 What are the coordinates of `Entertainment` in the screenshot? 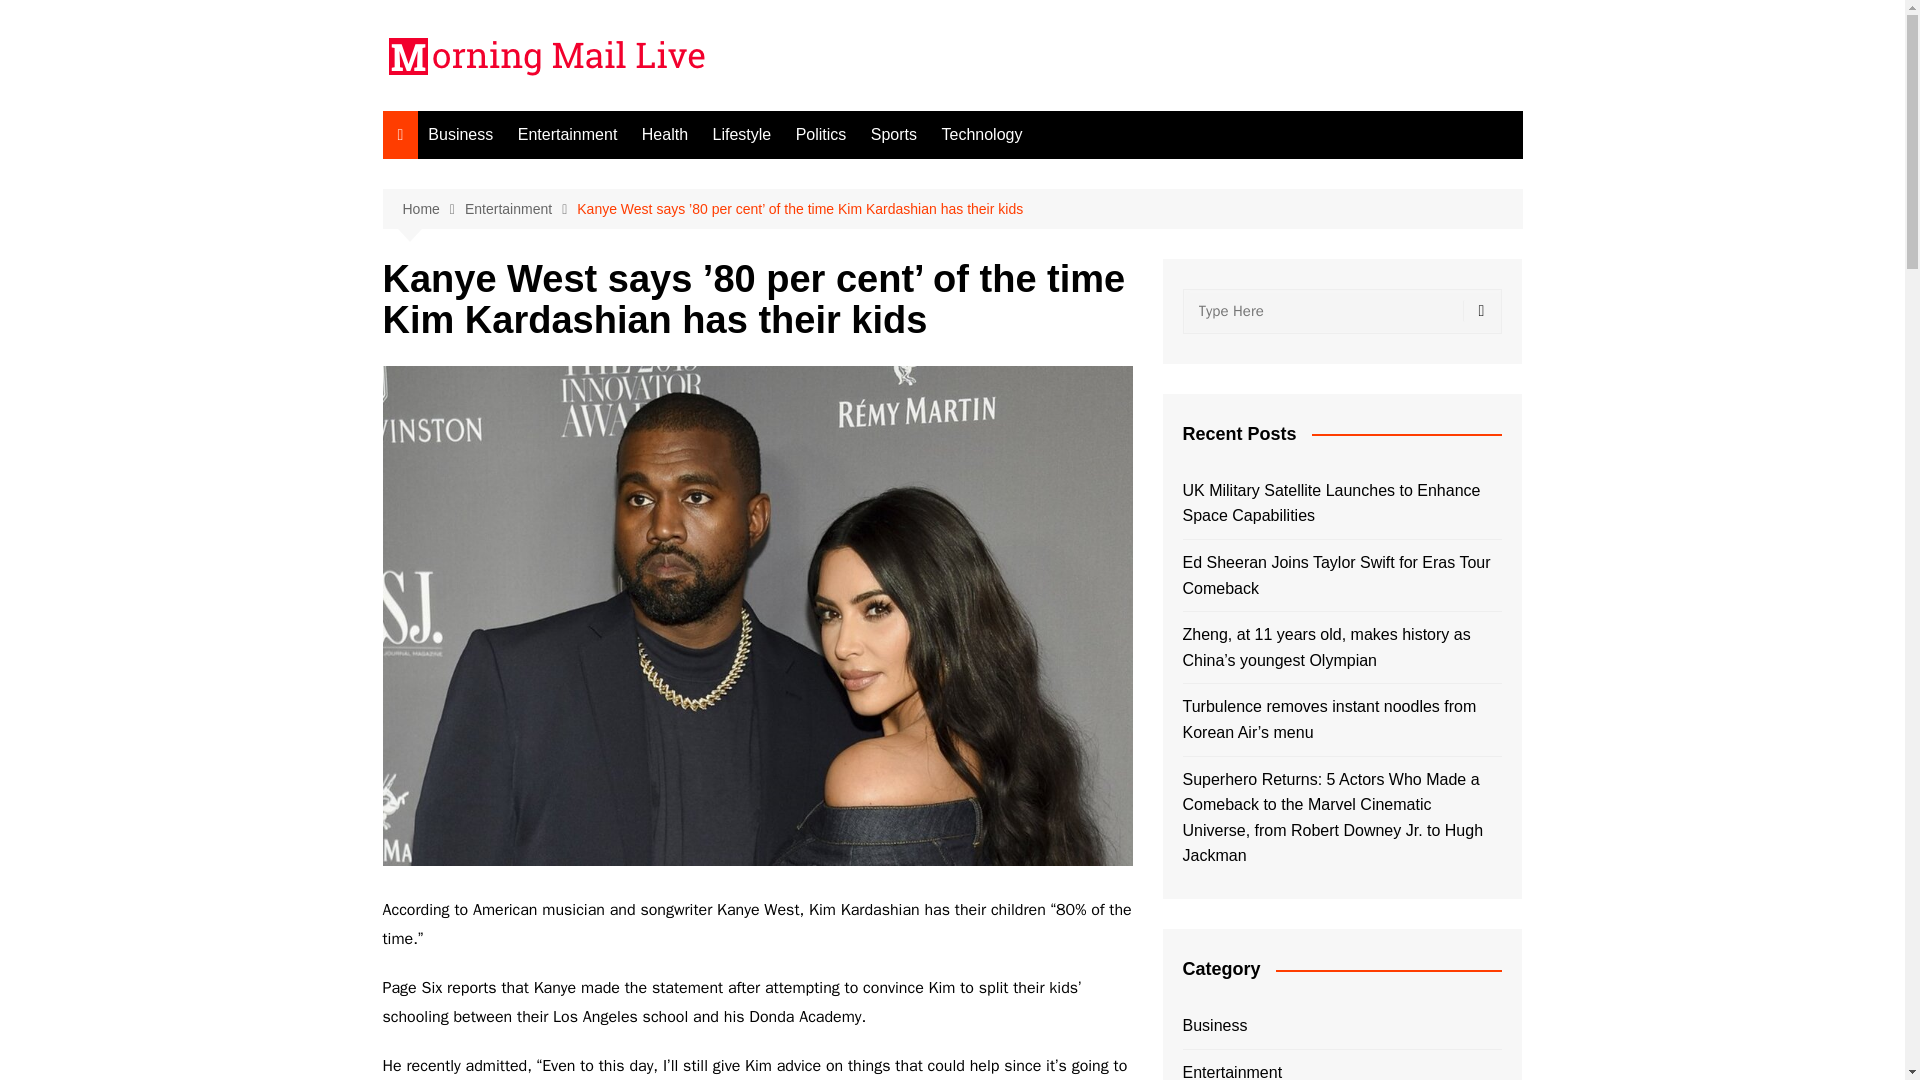 It's located at (568, 134).